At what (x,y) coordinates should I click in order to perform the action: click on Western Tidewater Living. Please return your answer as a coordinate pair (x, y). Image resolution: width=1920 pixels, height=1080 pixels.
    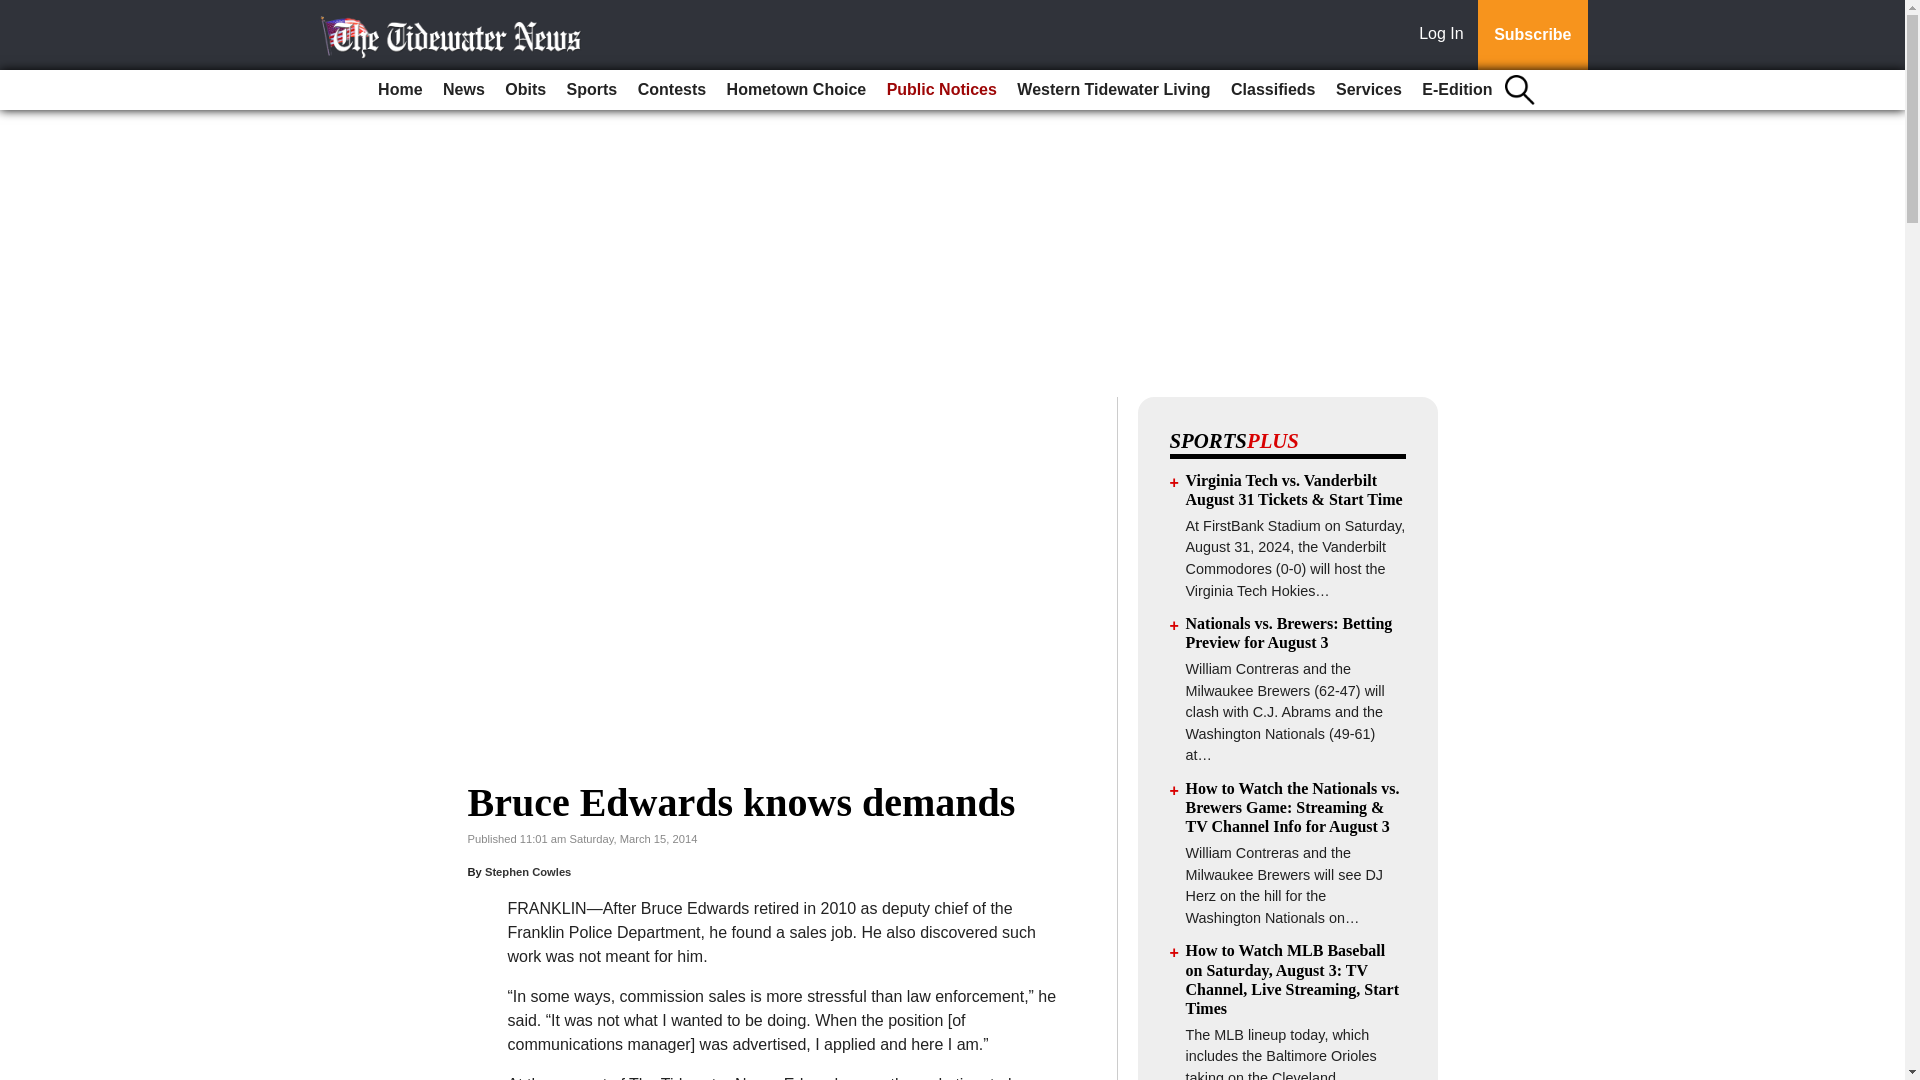
    Looking at the image, I should click on (1113, 90).